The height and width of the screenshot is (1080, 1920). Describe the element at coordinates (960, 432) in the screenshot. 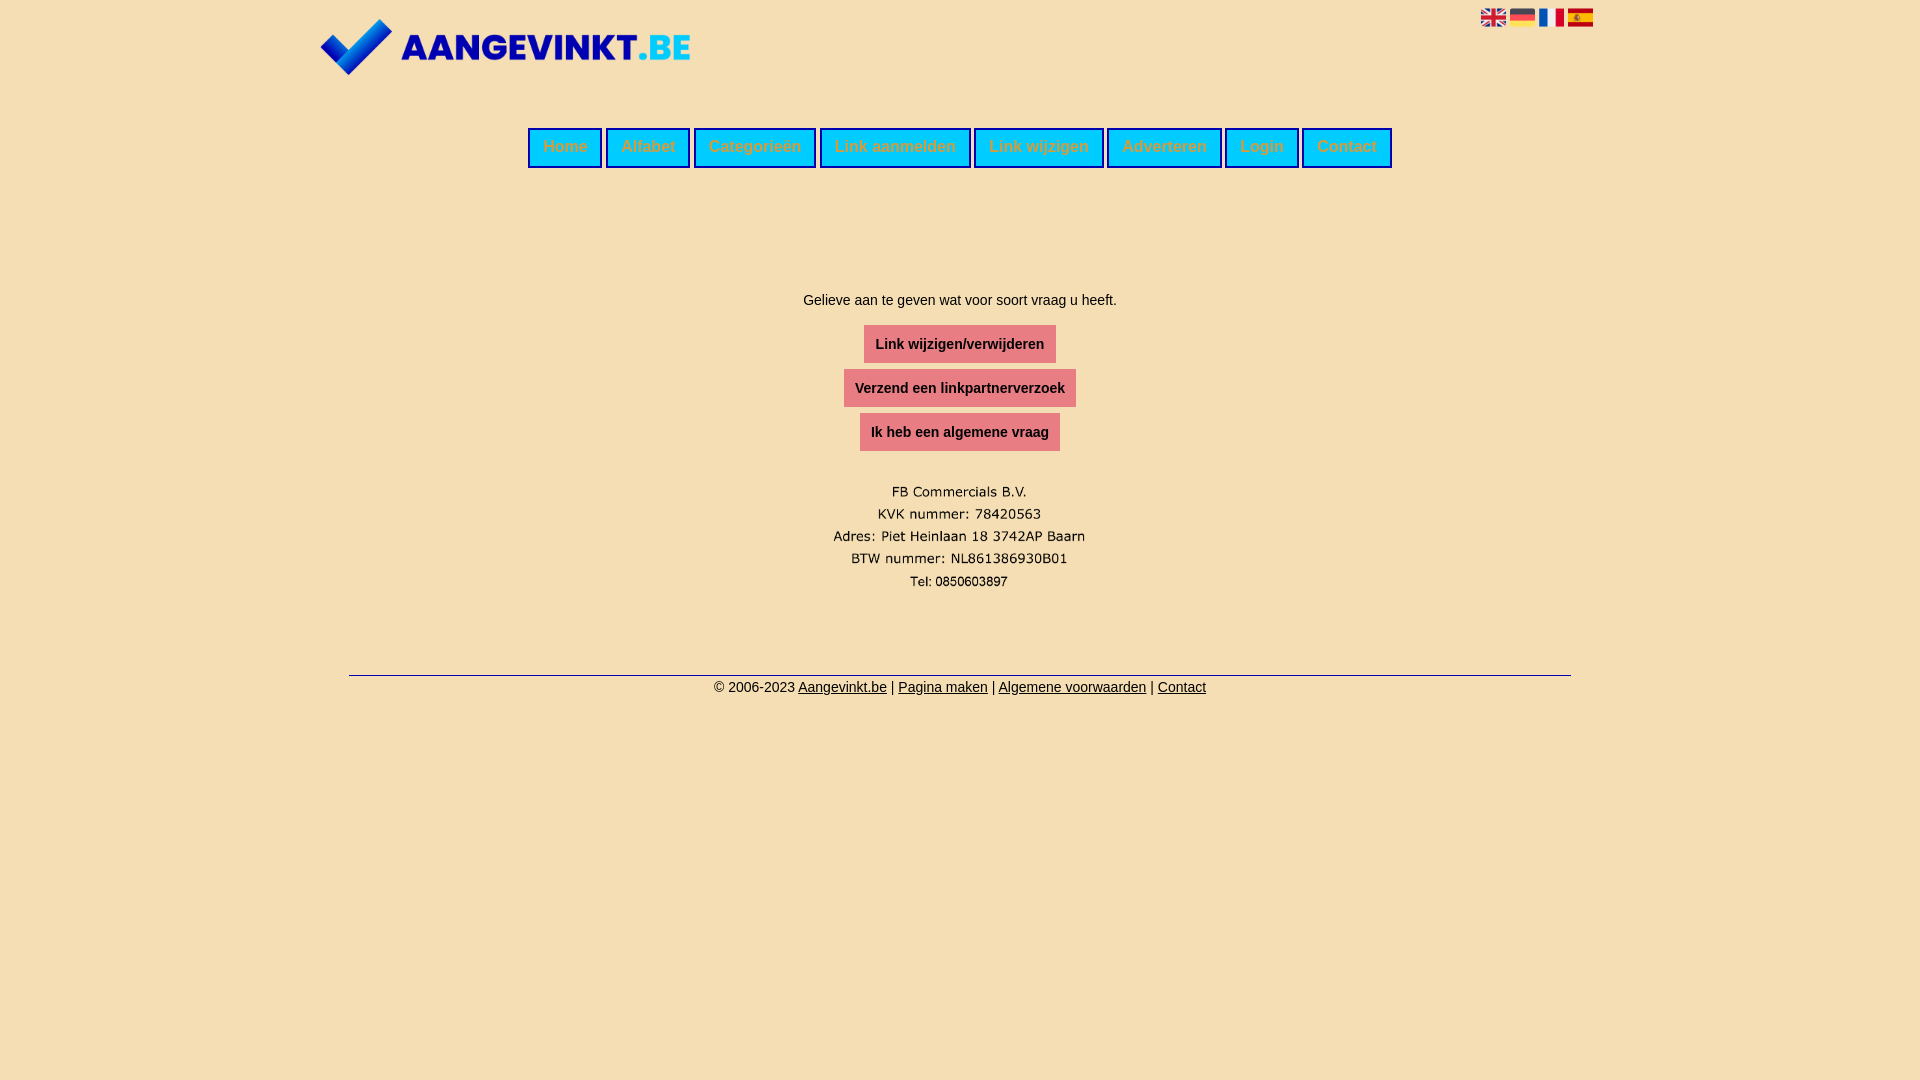

I see `Ik heb een algemene vraag` at that location.